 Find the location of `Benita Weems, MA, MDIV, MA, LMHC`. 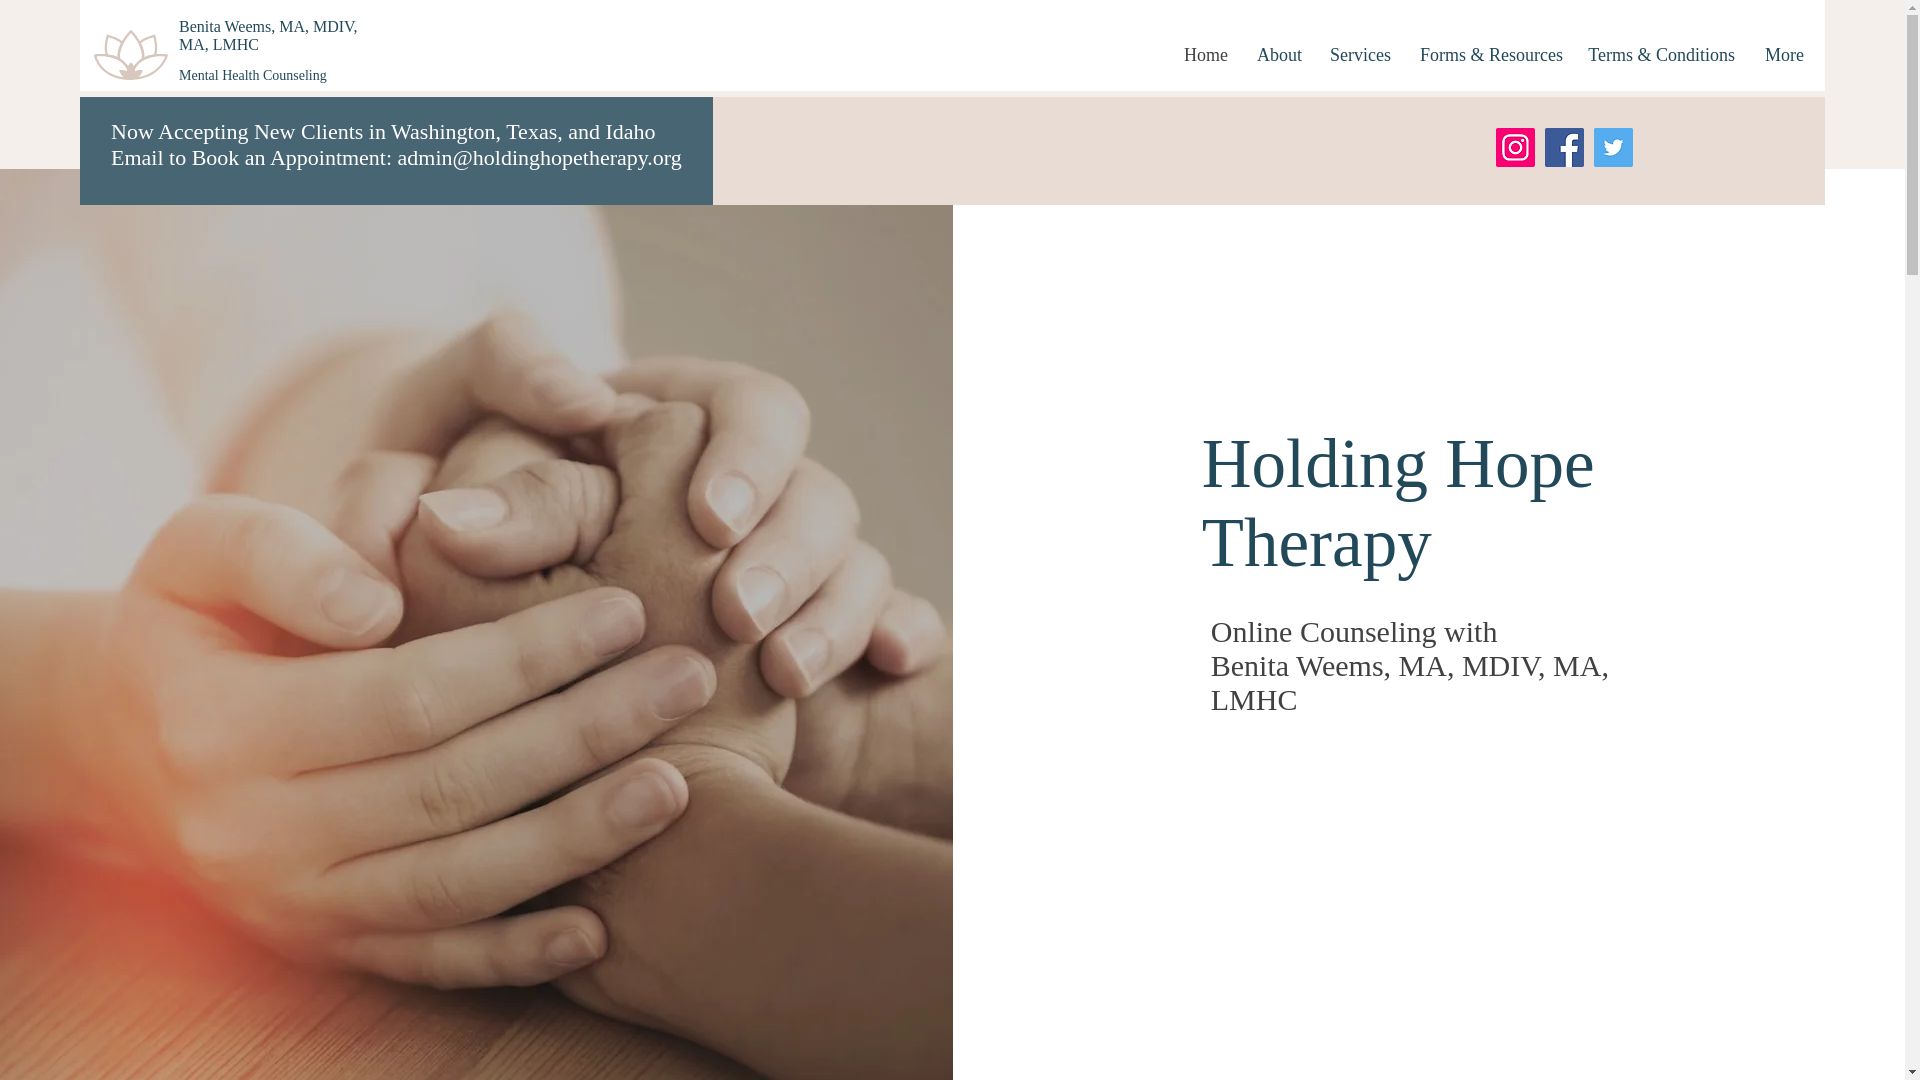

Benita Weems, MA, MDIV, MA, LMHC is located at coordinates (268, 35).